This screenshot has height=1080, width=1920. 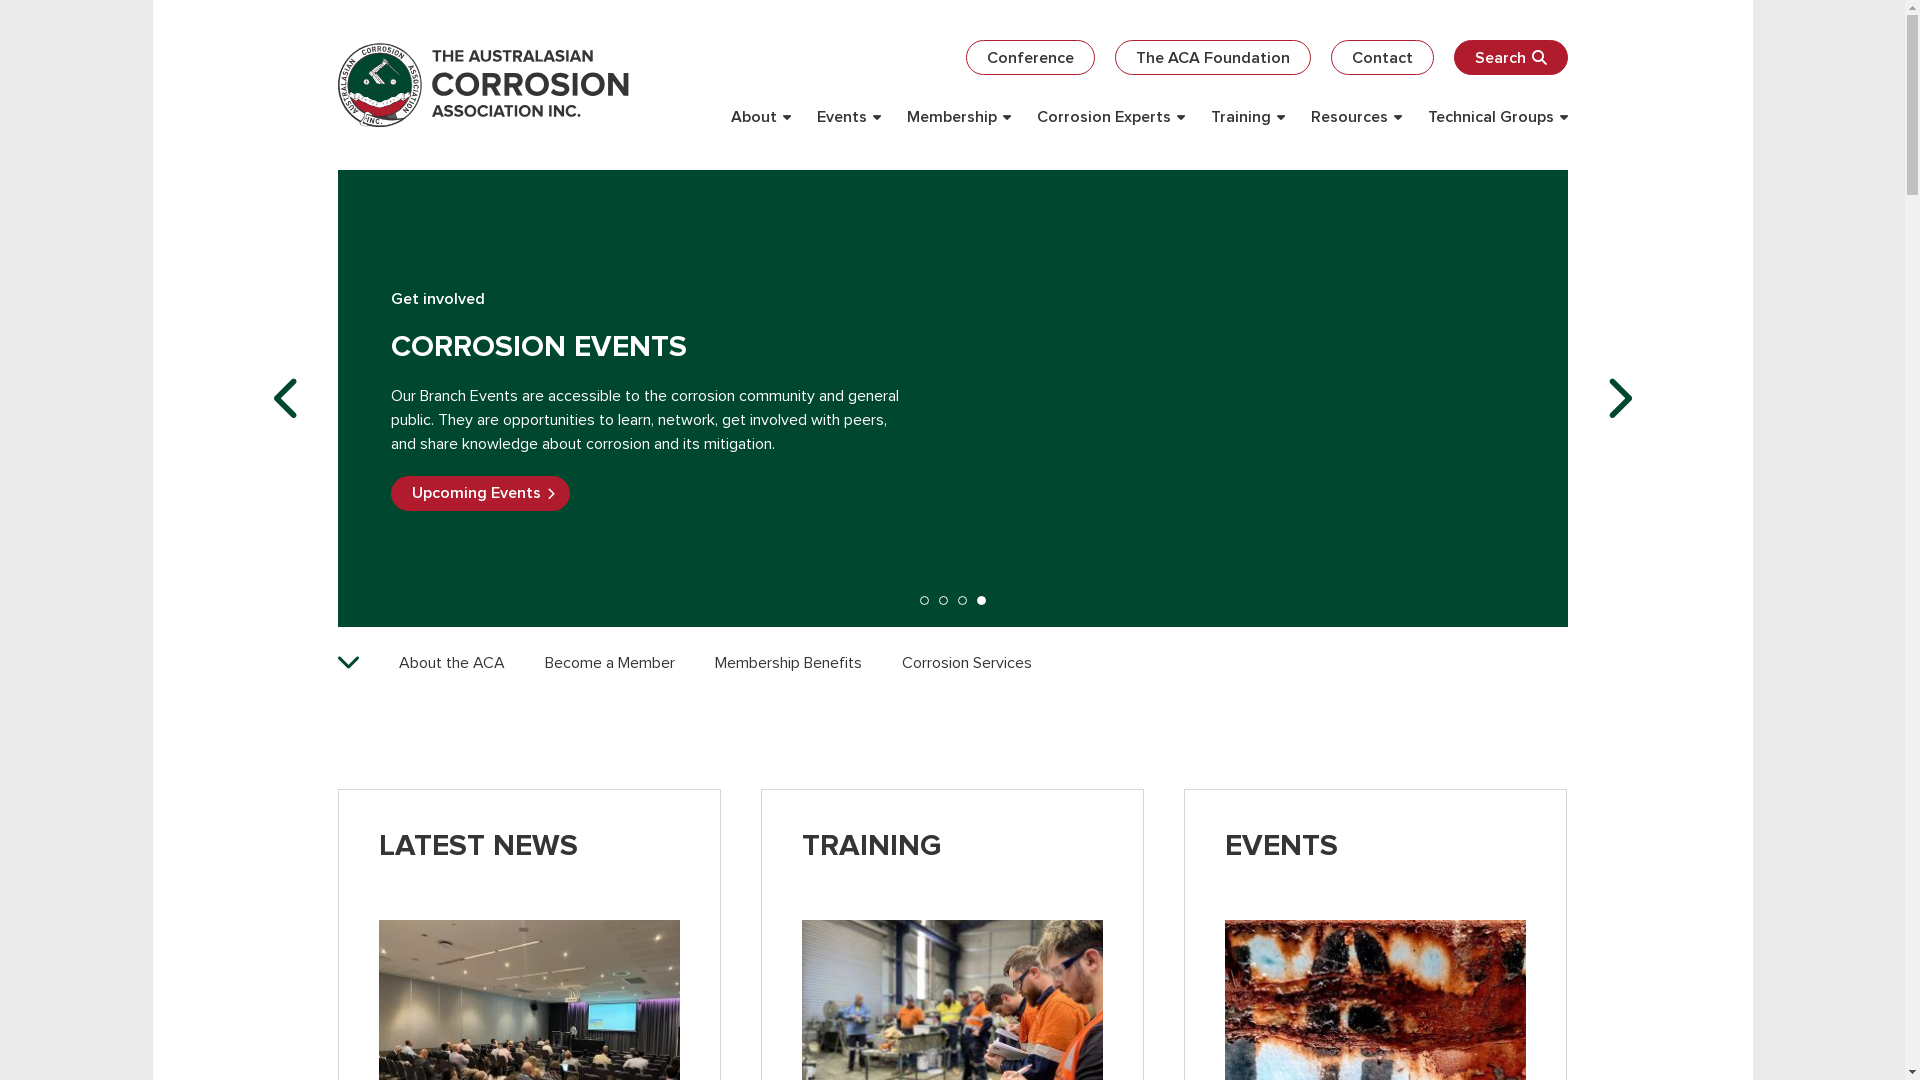 I want to click on About the ACA, so click(x=451, y=663).